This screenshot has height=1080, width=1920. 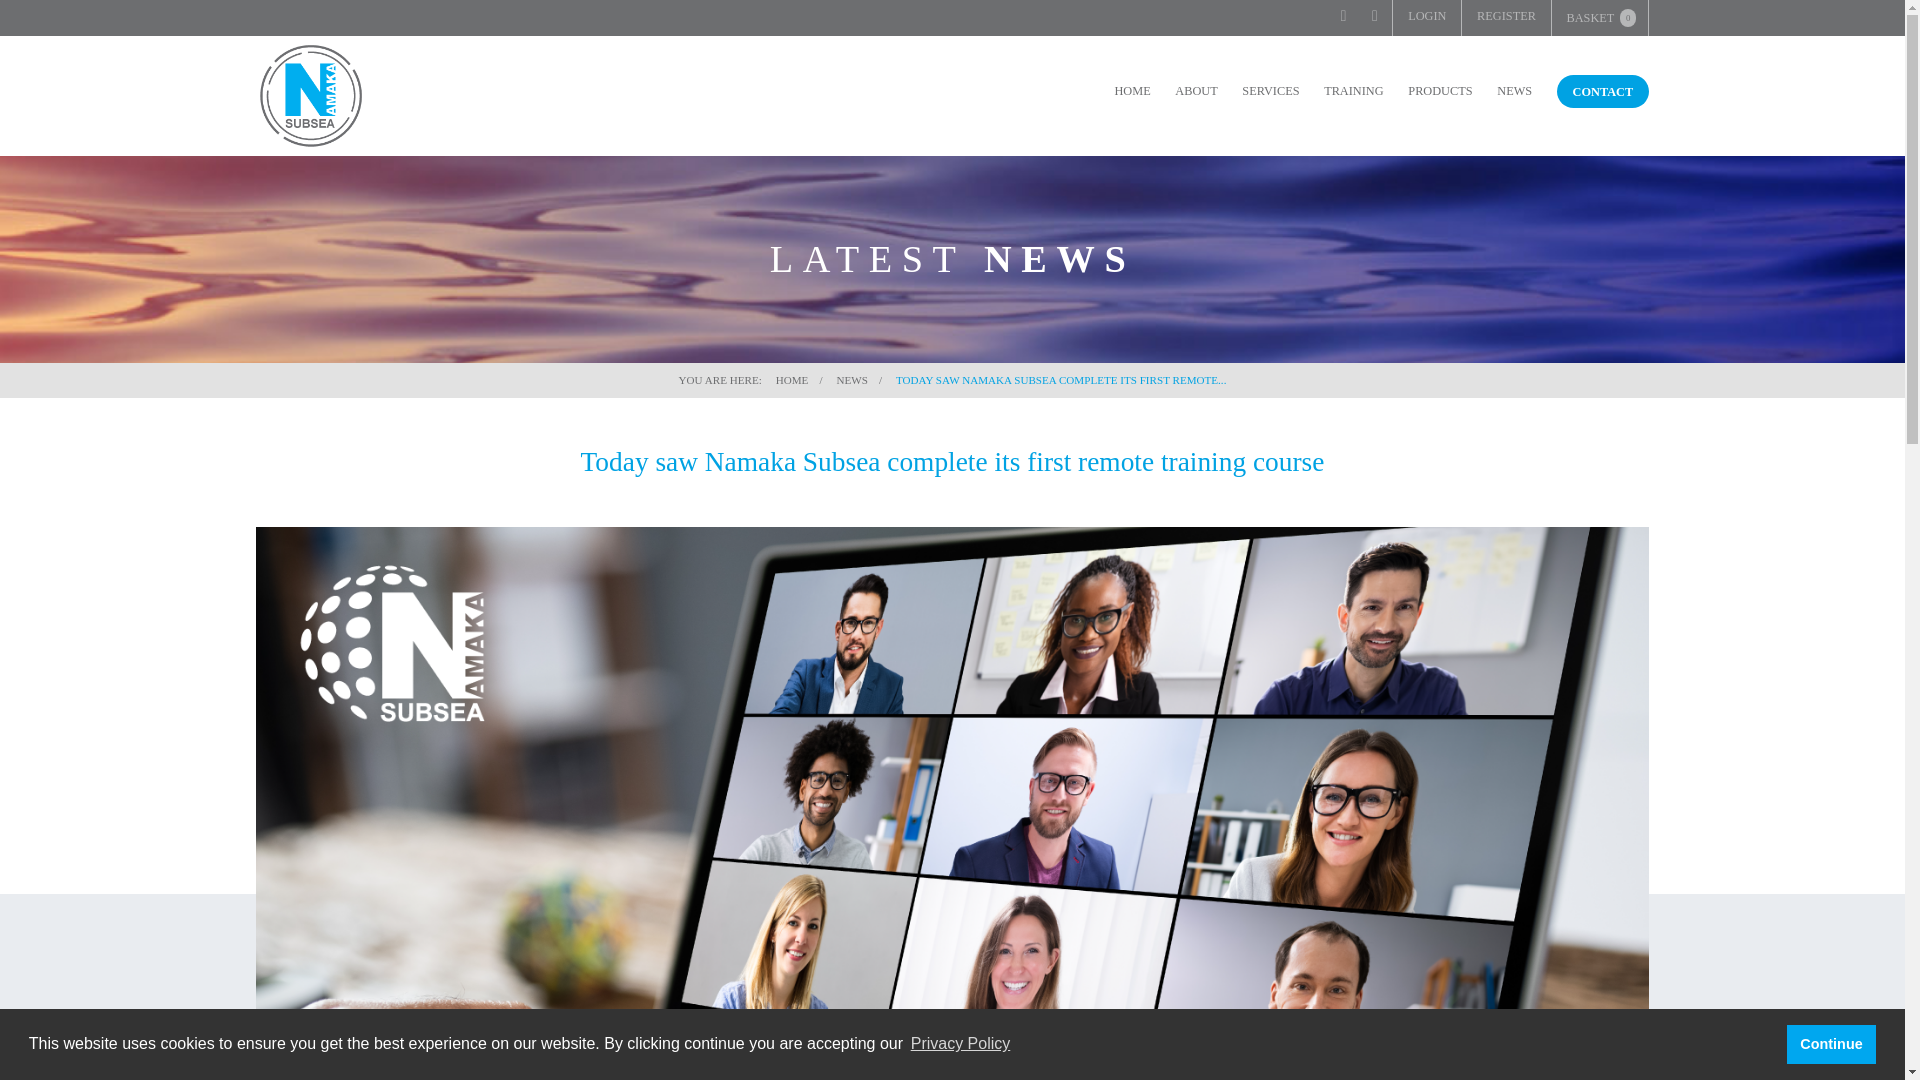 What do you see at coordinates (1505, 18) in the screenshot?
I see `REGISTER` at bounding box center [1505, 18].